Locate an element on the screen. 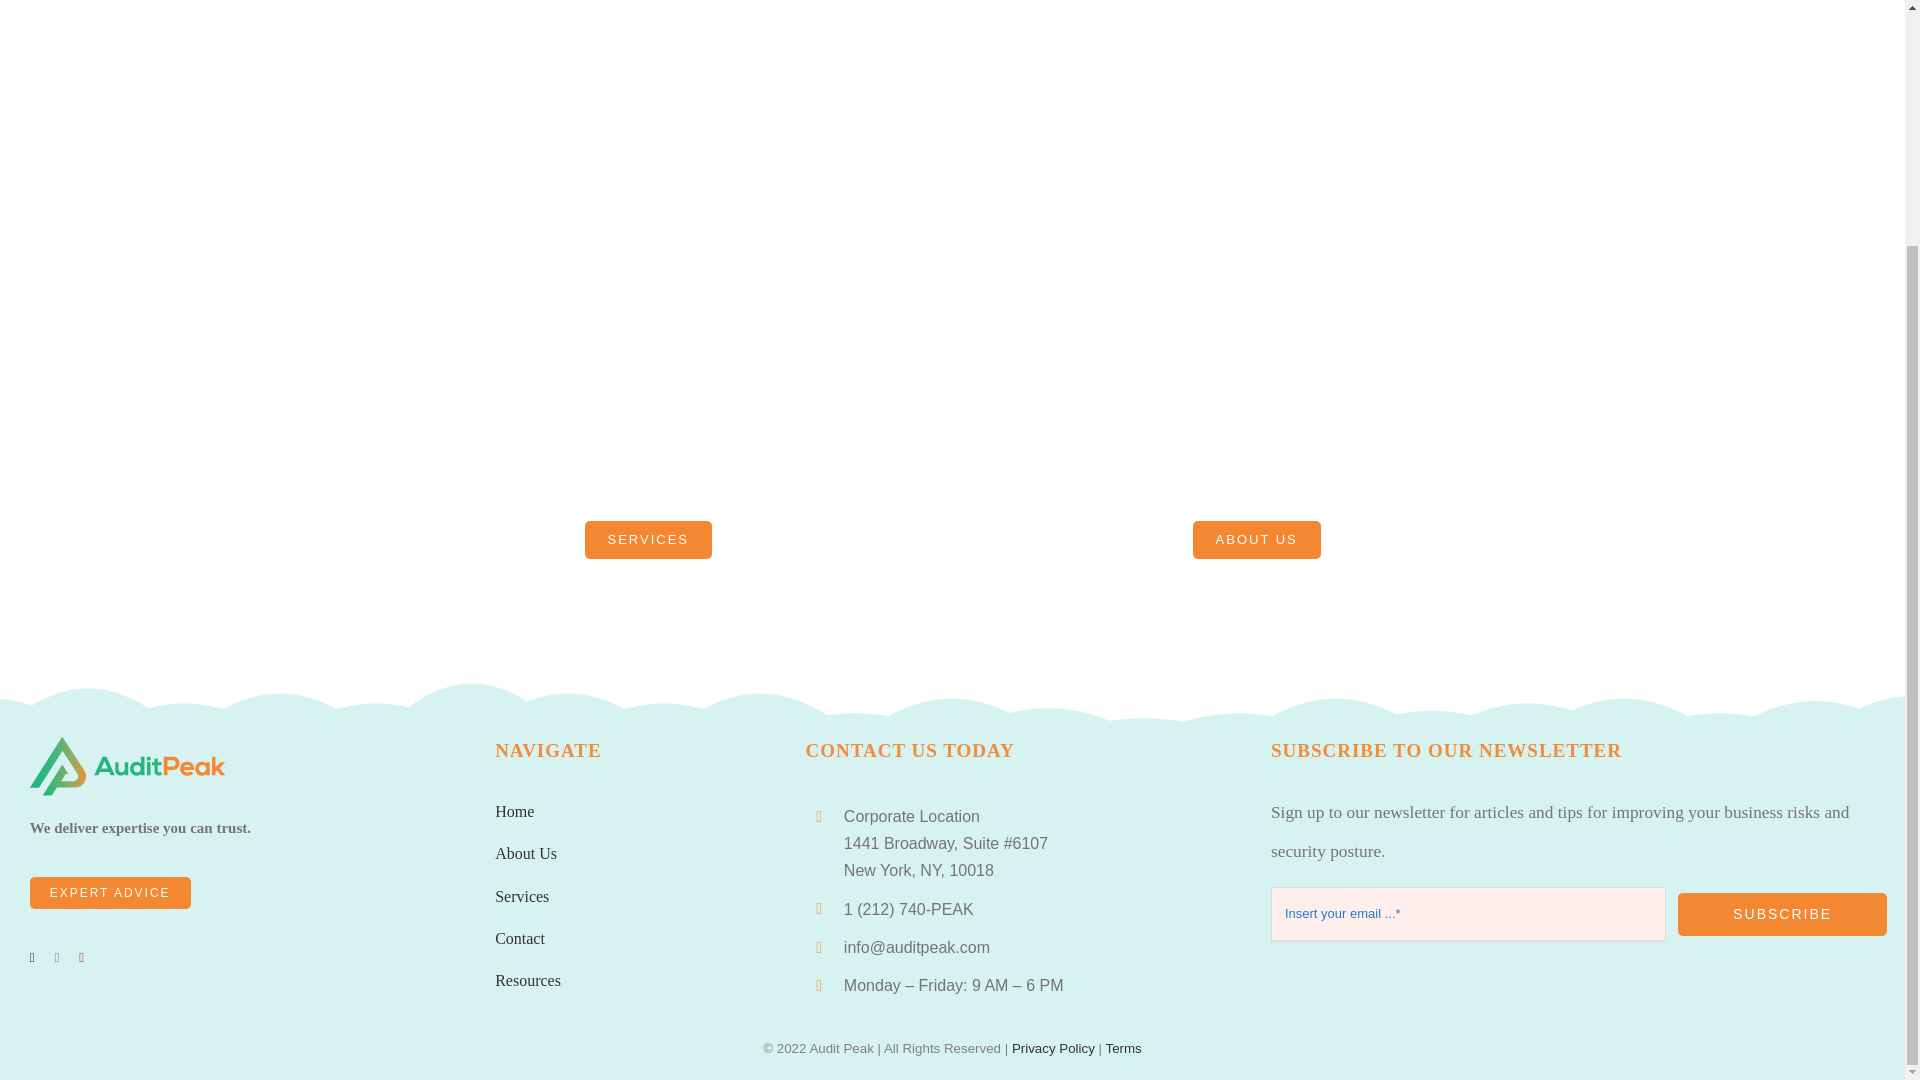 This screenshot has width=1920, height=1080. SUBSCRIBE is located at coordinates (1782, 914).